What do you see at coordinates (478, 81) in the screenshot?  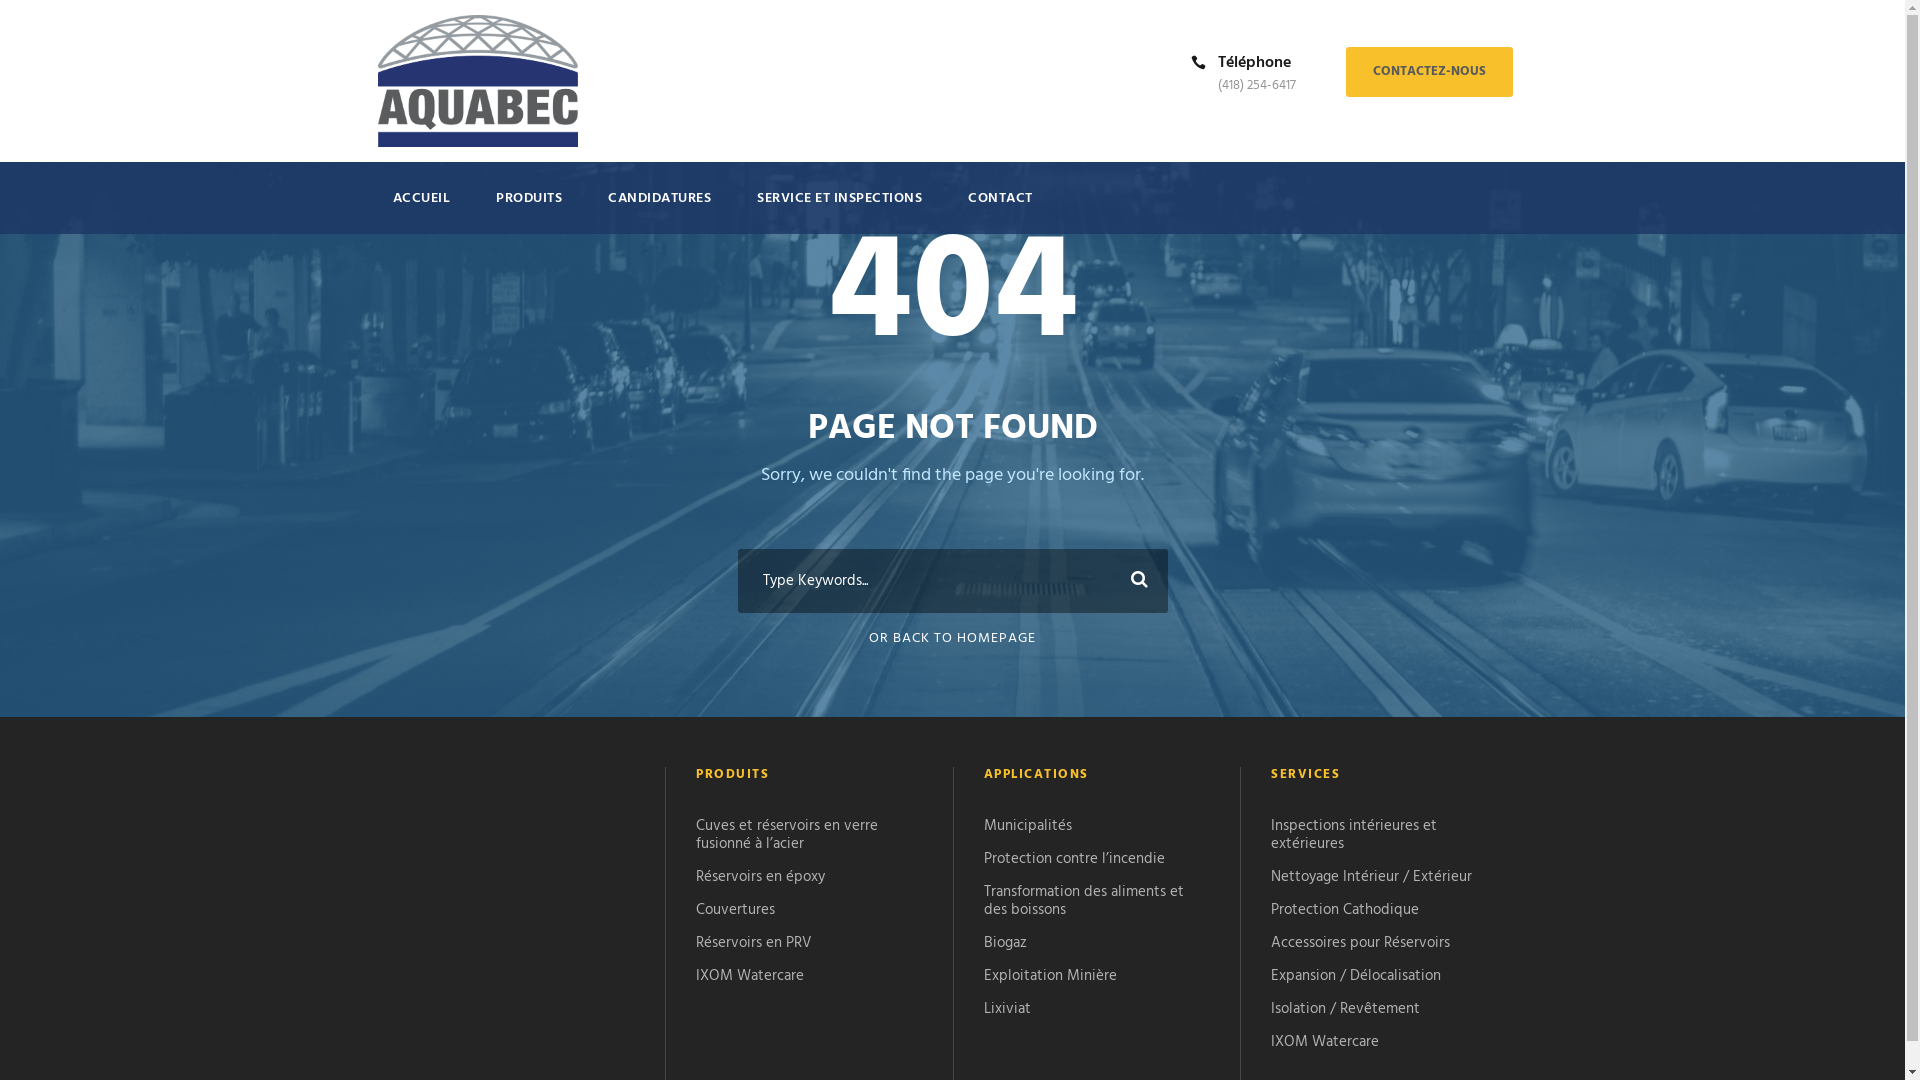 I see `AQ_FullColor` at bounding box center [478, 81].